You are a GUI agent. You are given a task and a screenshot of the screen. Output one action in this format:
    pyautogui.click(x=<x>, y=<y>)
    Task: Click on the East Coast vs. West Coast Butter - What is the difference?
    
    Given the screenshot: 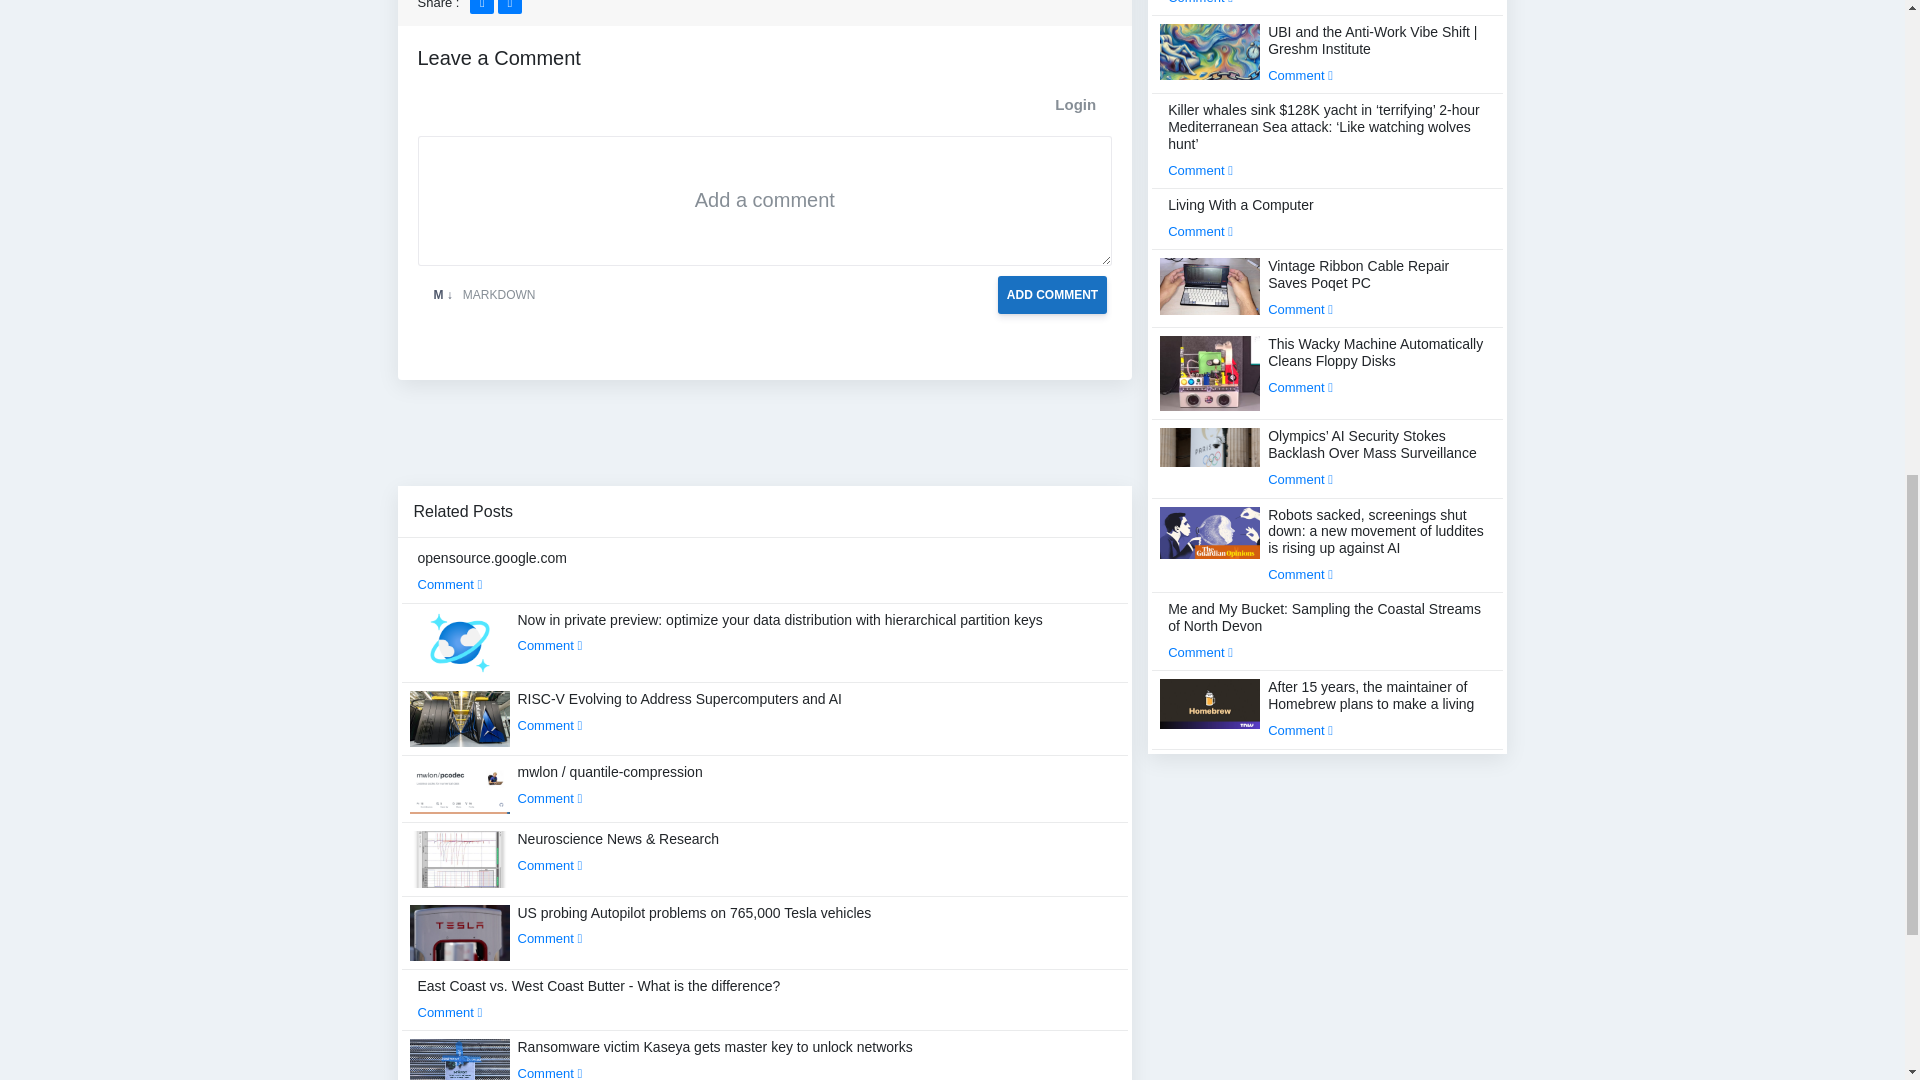 What is the action you would take?
    pyautogui.click(x=600, y=998)
    